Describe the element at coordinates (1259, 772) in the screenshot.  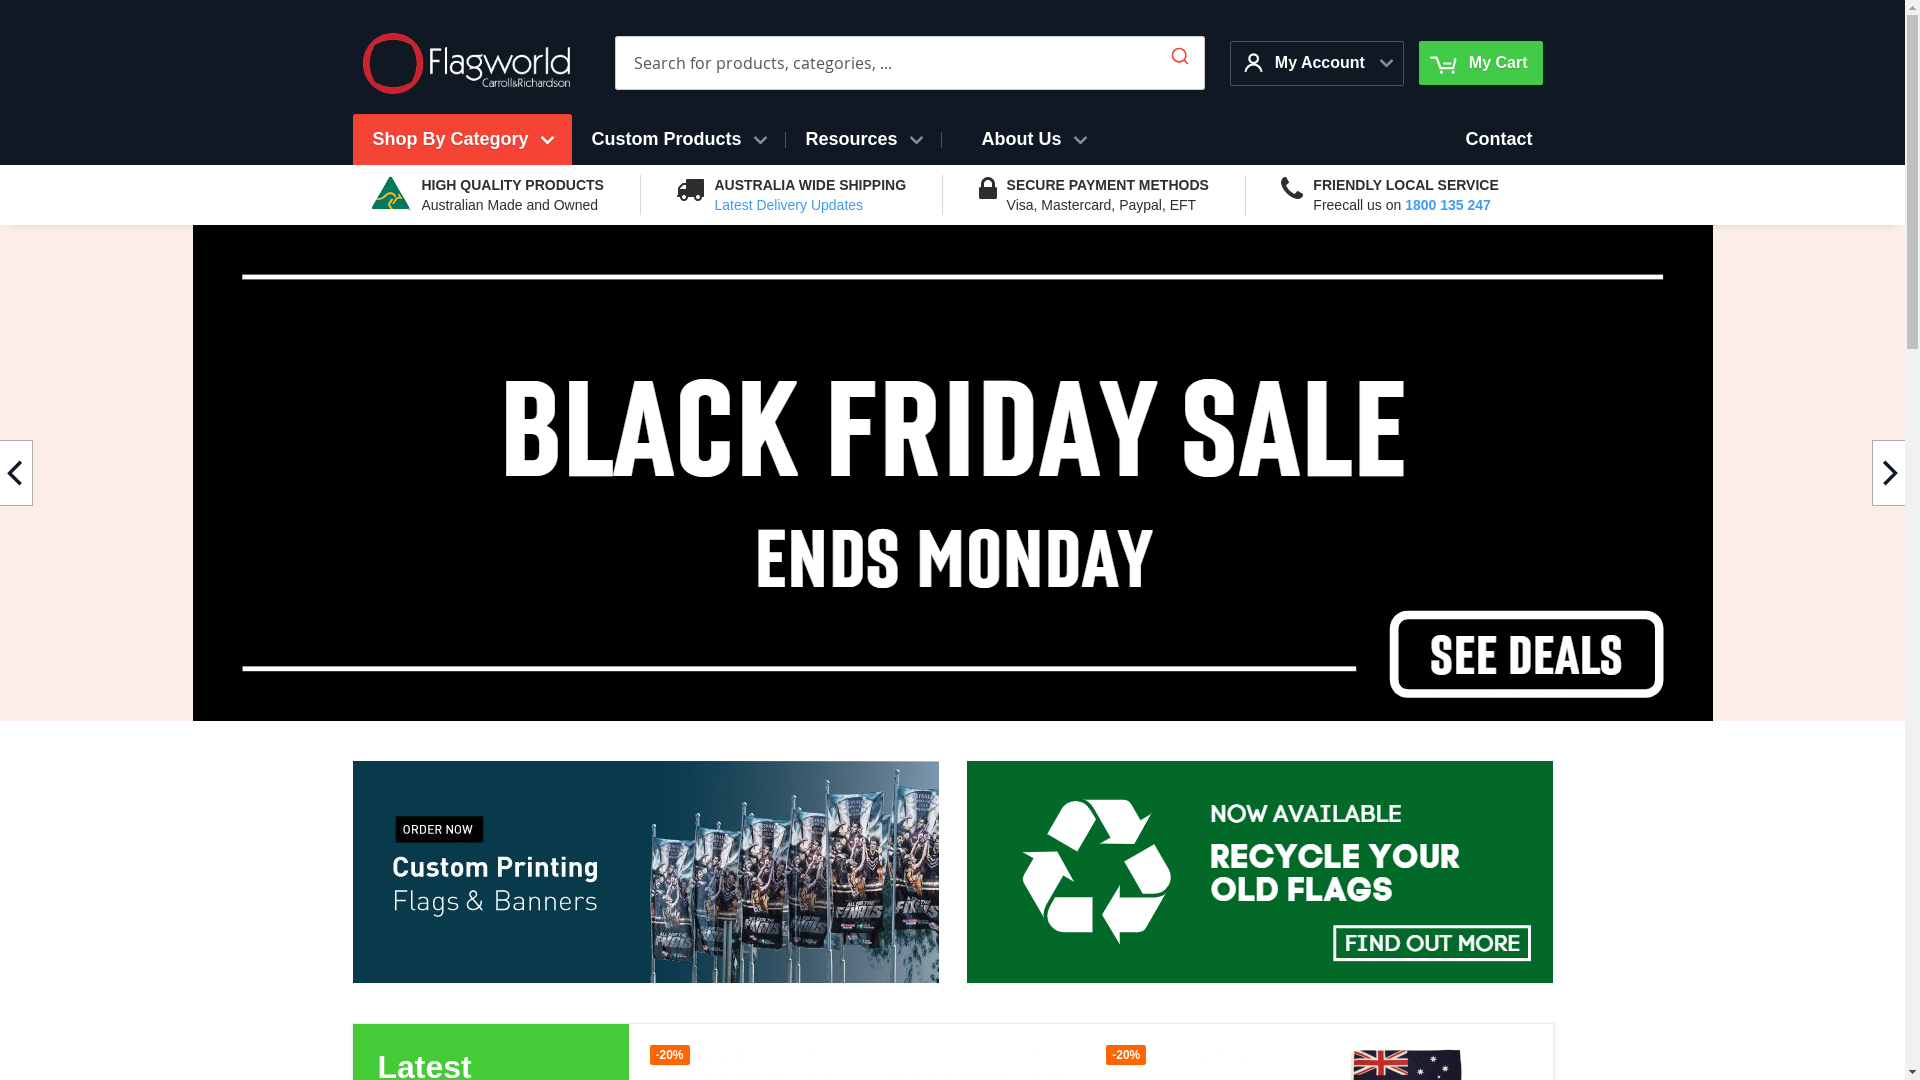
I see `Flag recycling` at that location.